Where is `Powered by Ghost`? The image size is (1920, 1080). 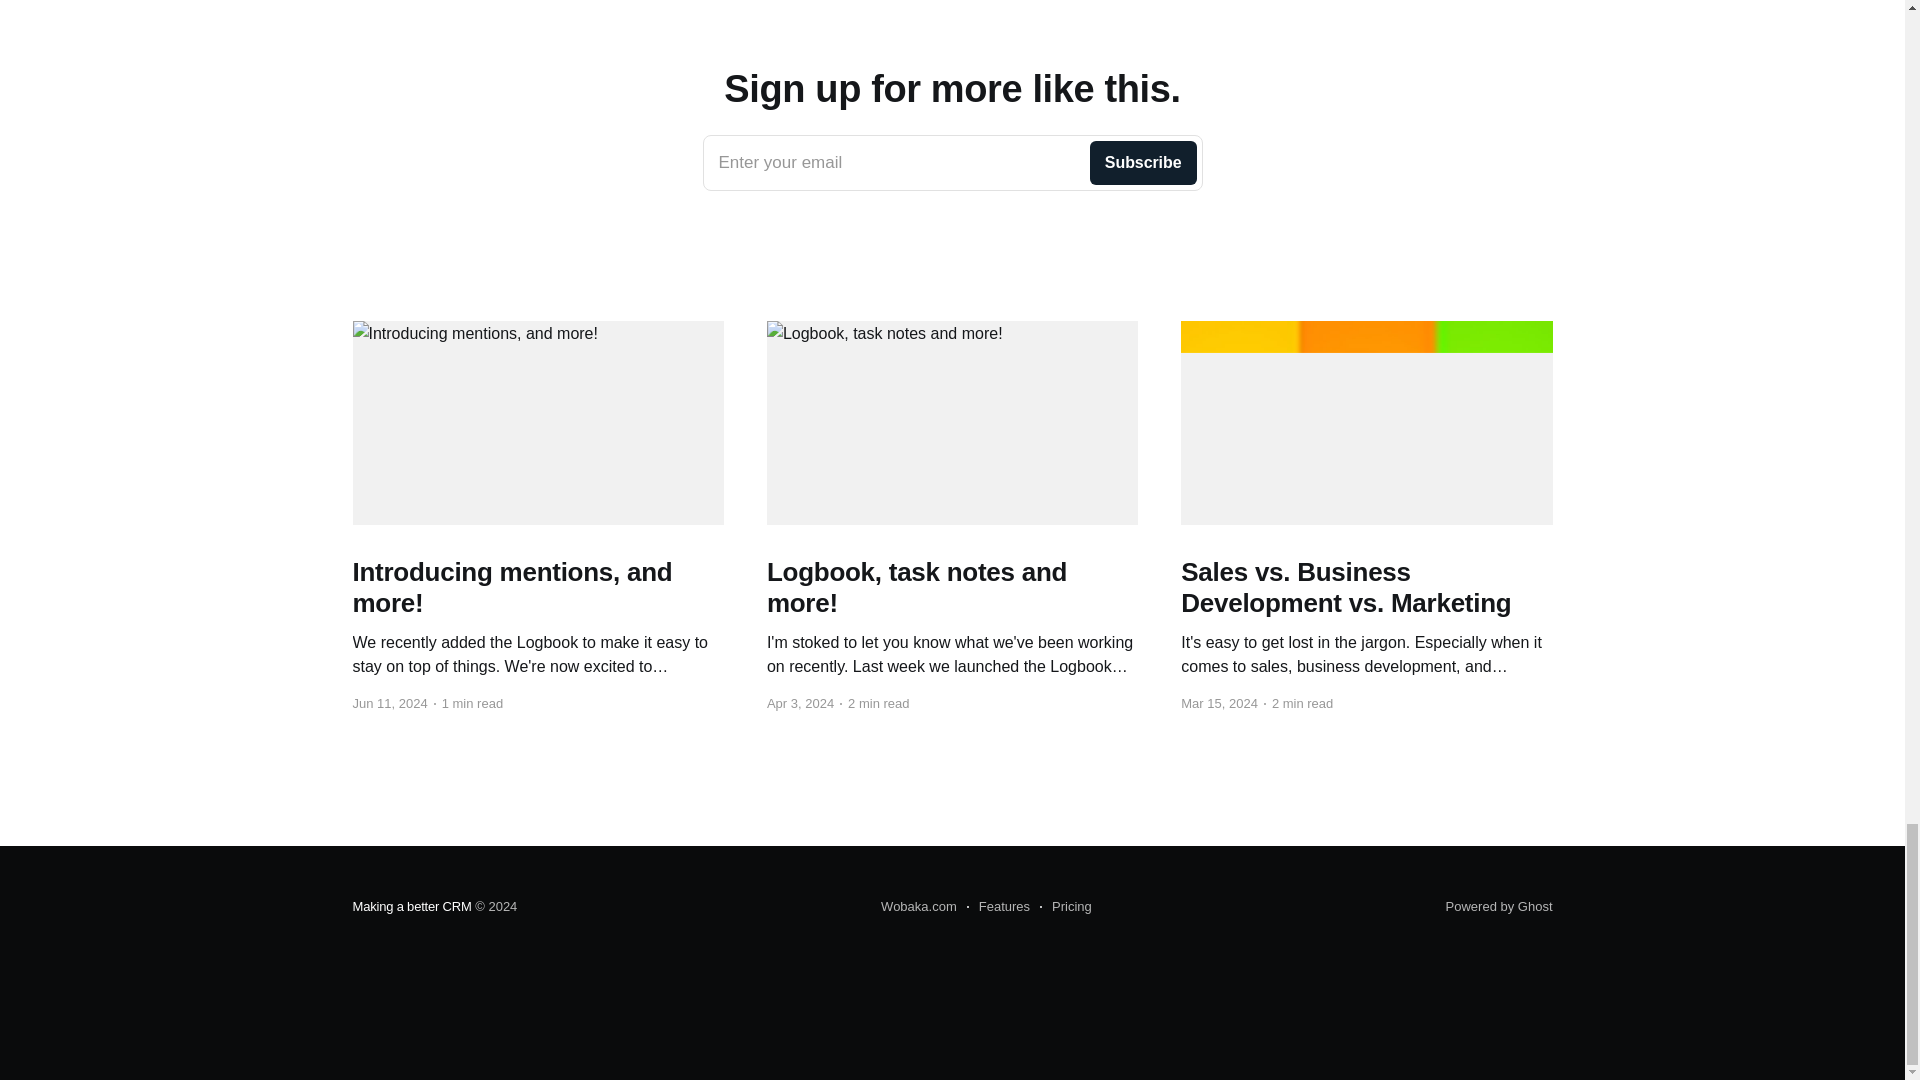
Powered by Ghost is located at coordinates (1066, 907).